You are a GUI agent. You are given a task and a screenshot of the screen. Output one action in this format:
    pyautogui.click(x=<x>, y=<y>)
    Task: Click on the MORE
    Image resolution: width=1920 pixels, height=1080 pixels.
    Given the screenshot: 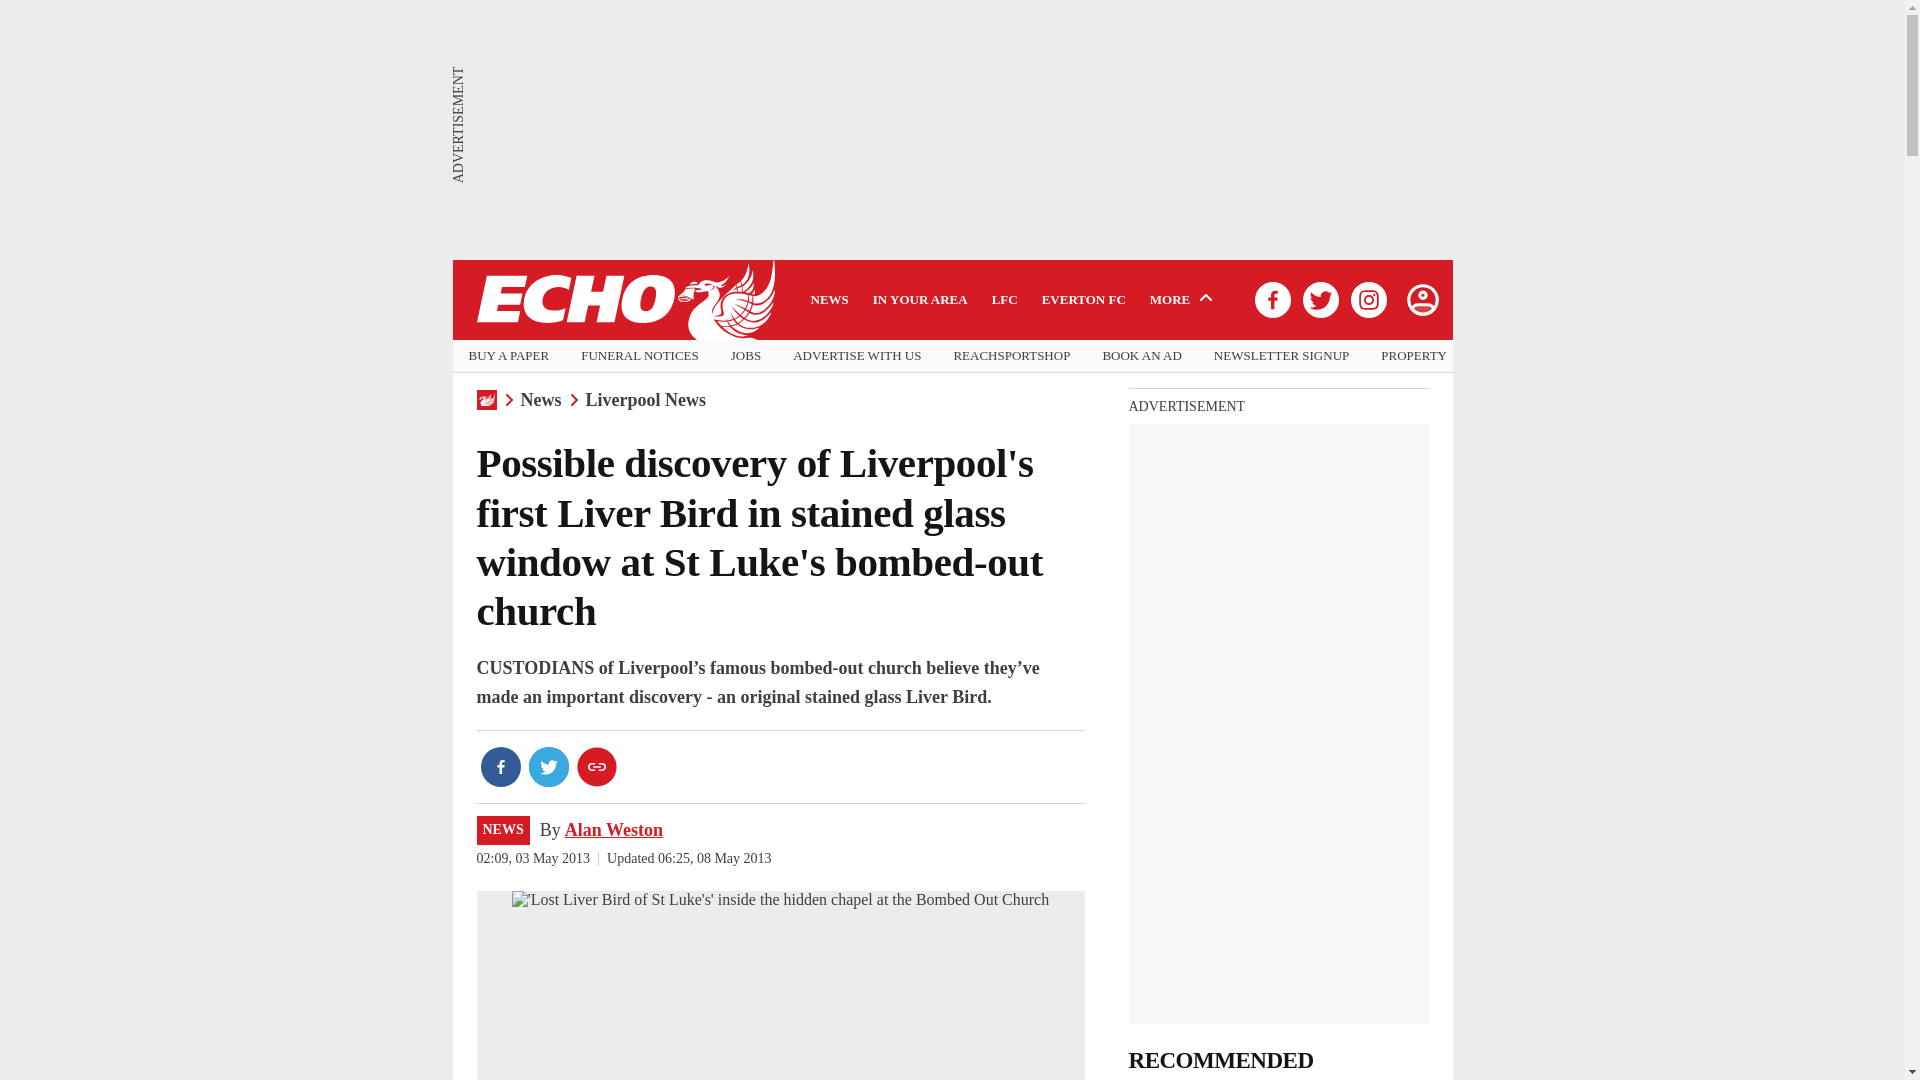 What is the action you would take?
    pyautogui.click(x=1184, y=299)
    